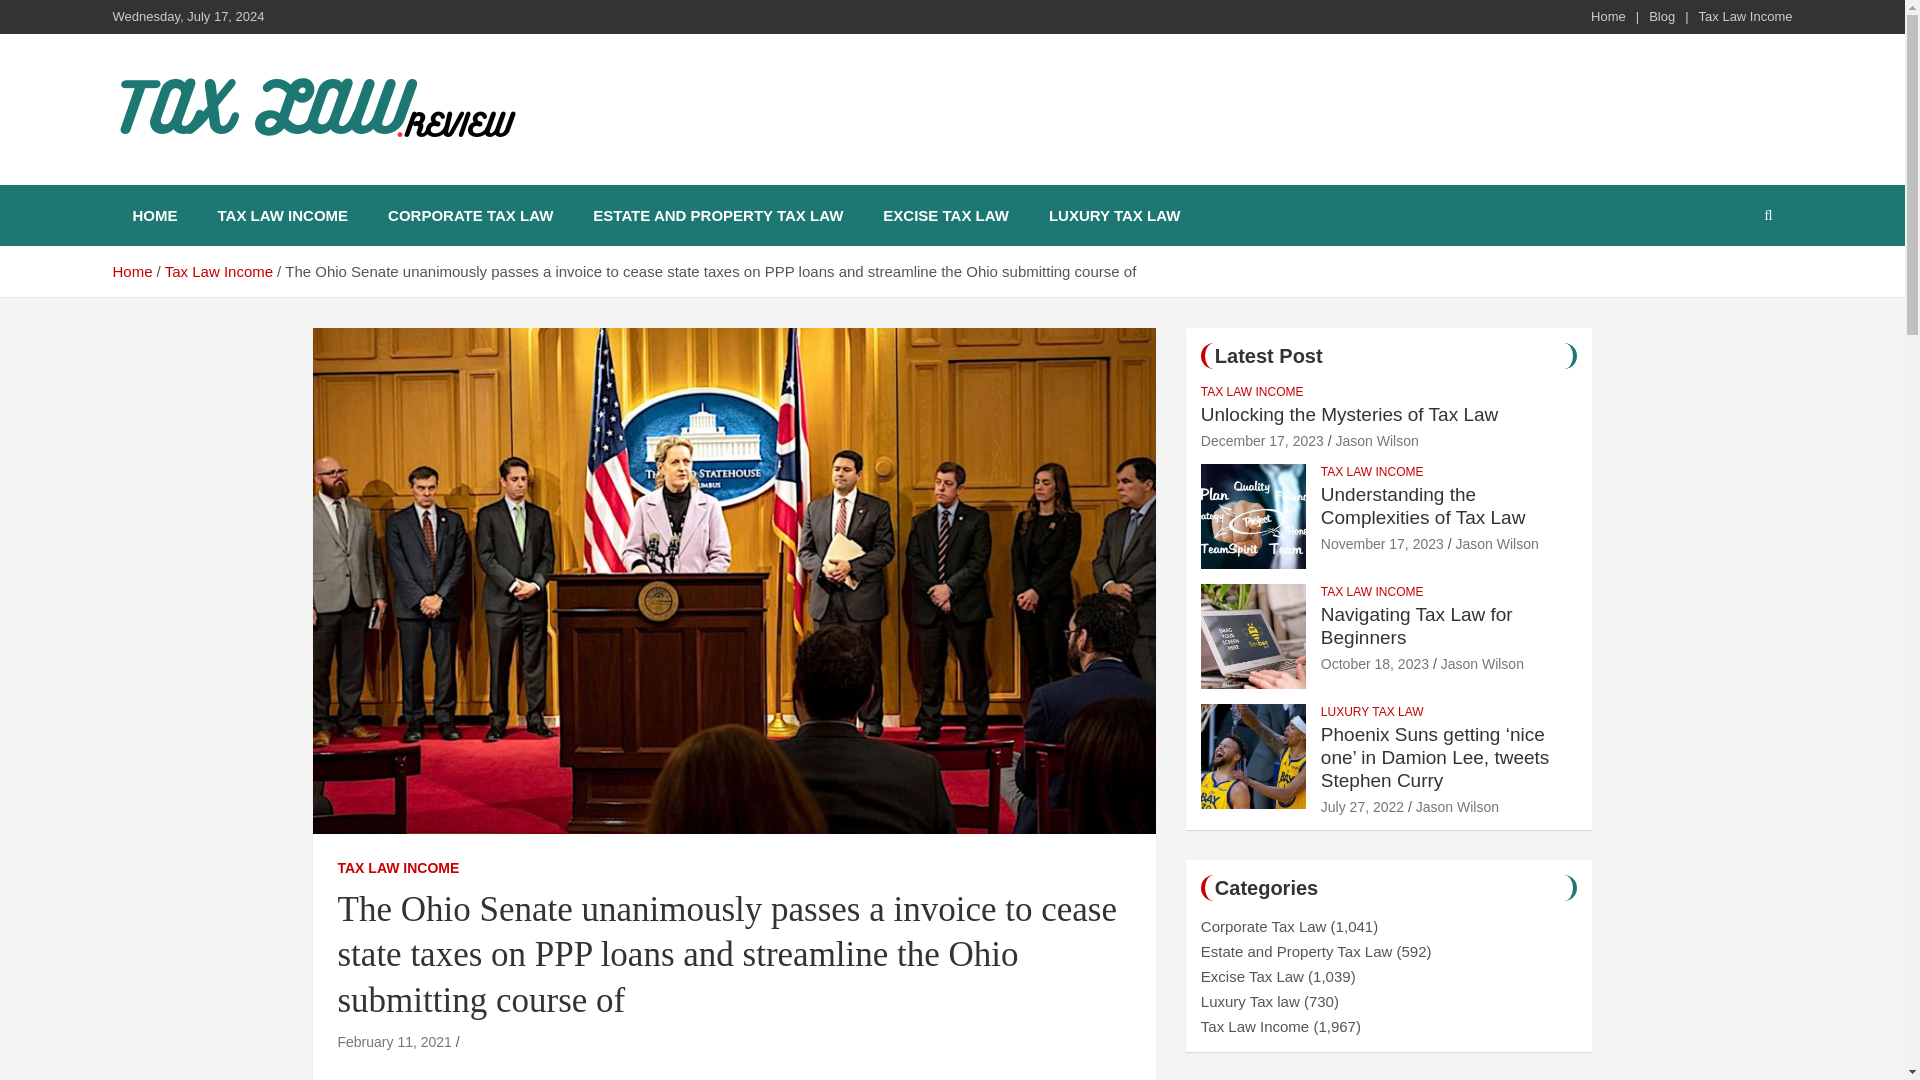 The image size is (1920, 1080). Describe the element at coordinates (1382, 543) in the screenshot. I see `Understanding the Complexities of Tax Law` at that location.